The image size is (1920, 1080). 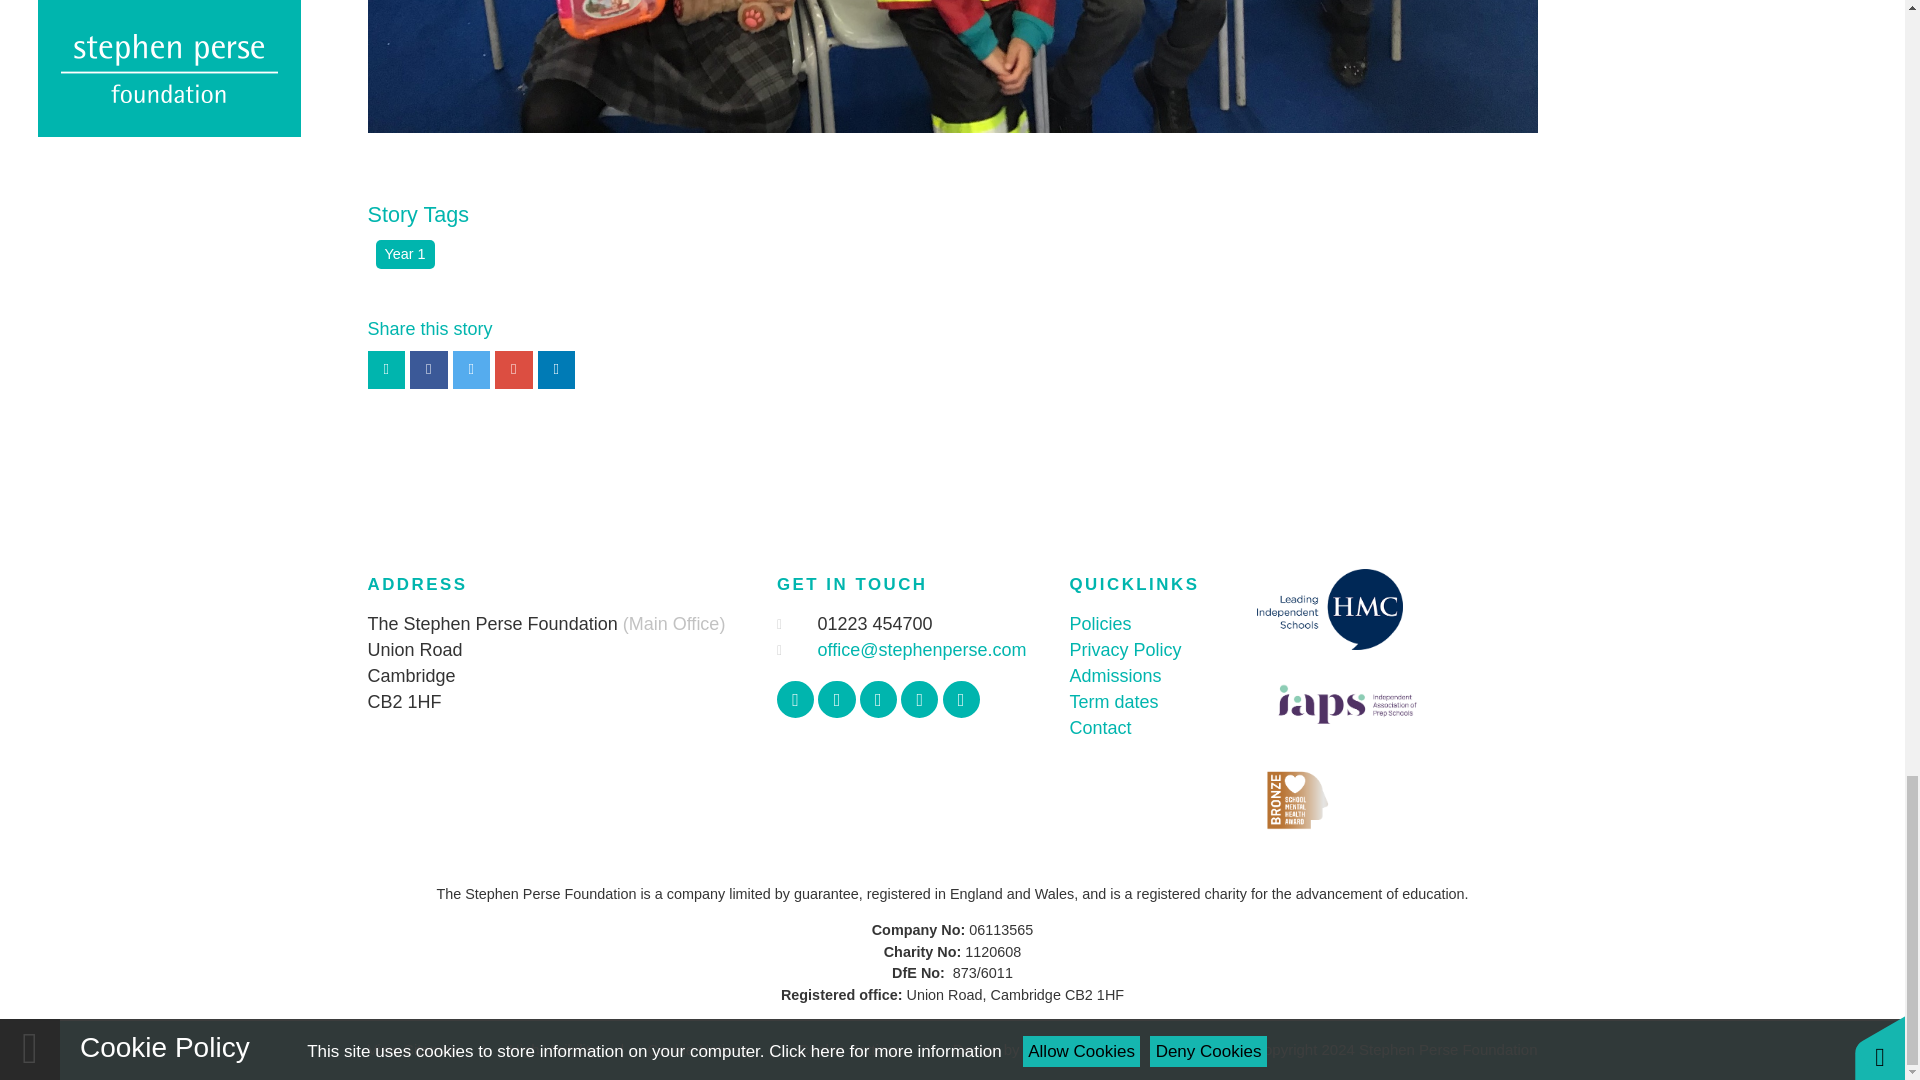 What do you see at coordinates (836, 700) in the screenshot?
I see `Twitter` at bounding box center [836, 700].